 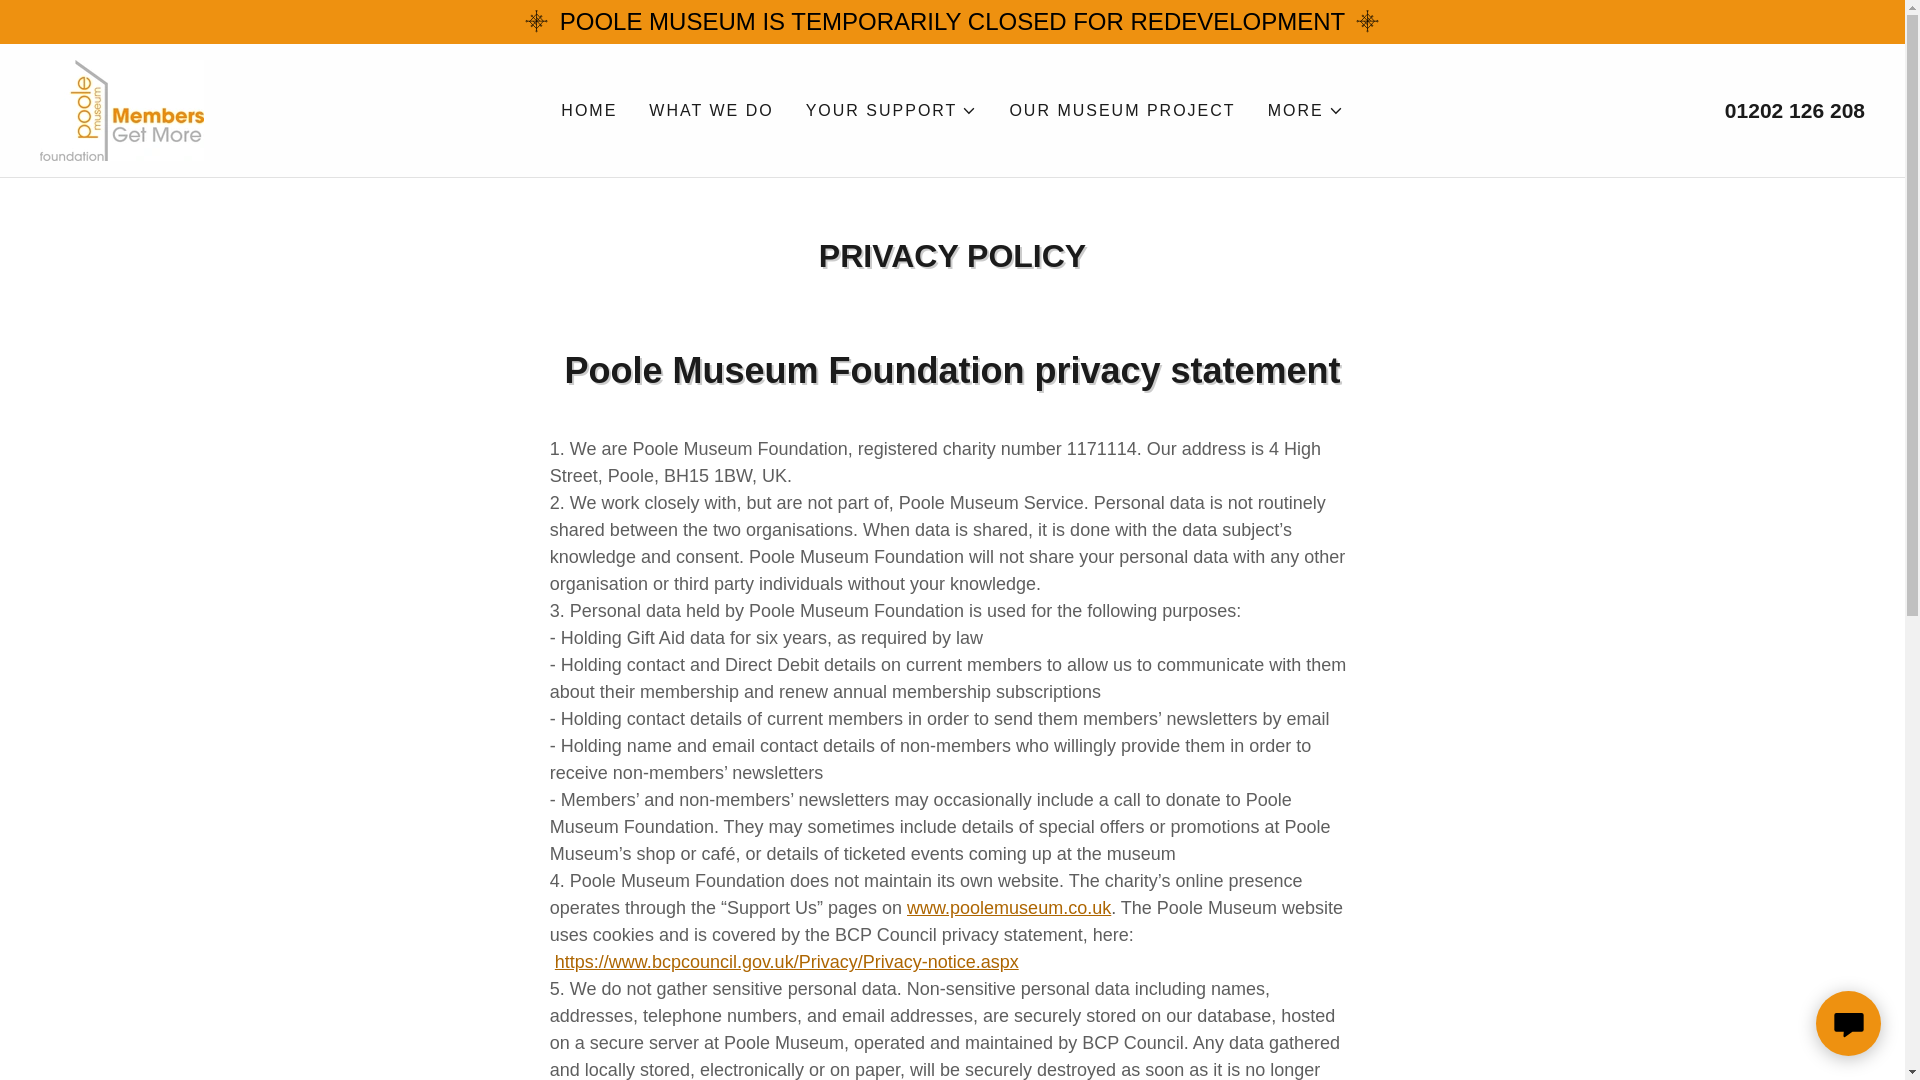 I want to click on Poole Museum Foundation, so click(x=122, y=108).